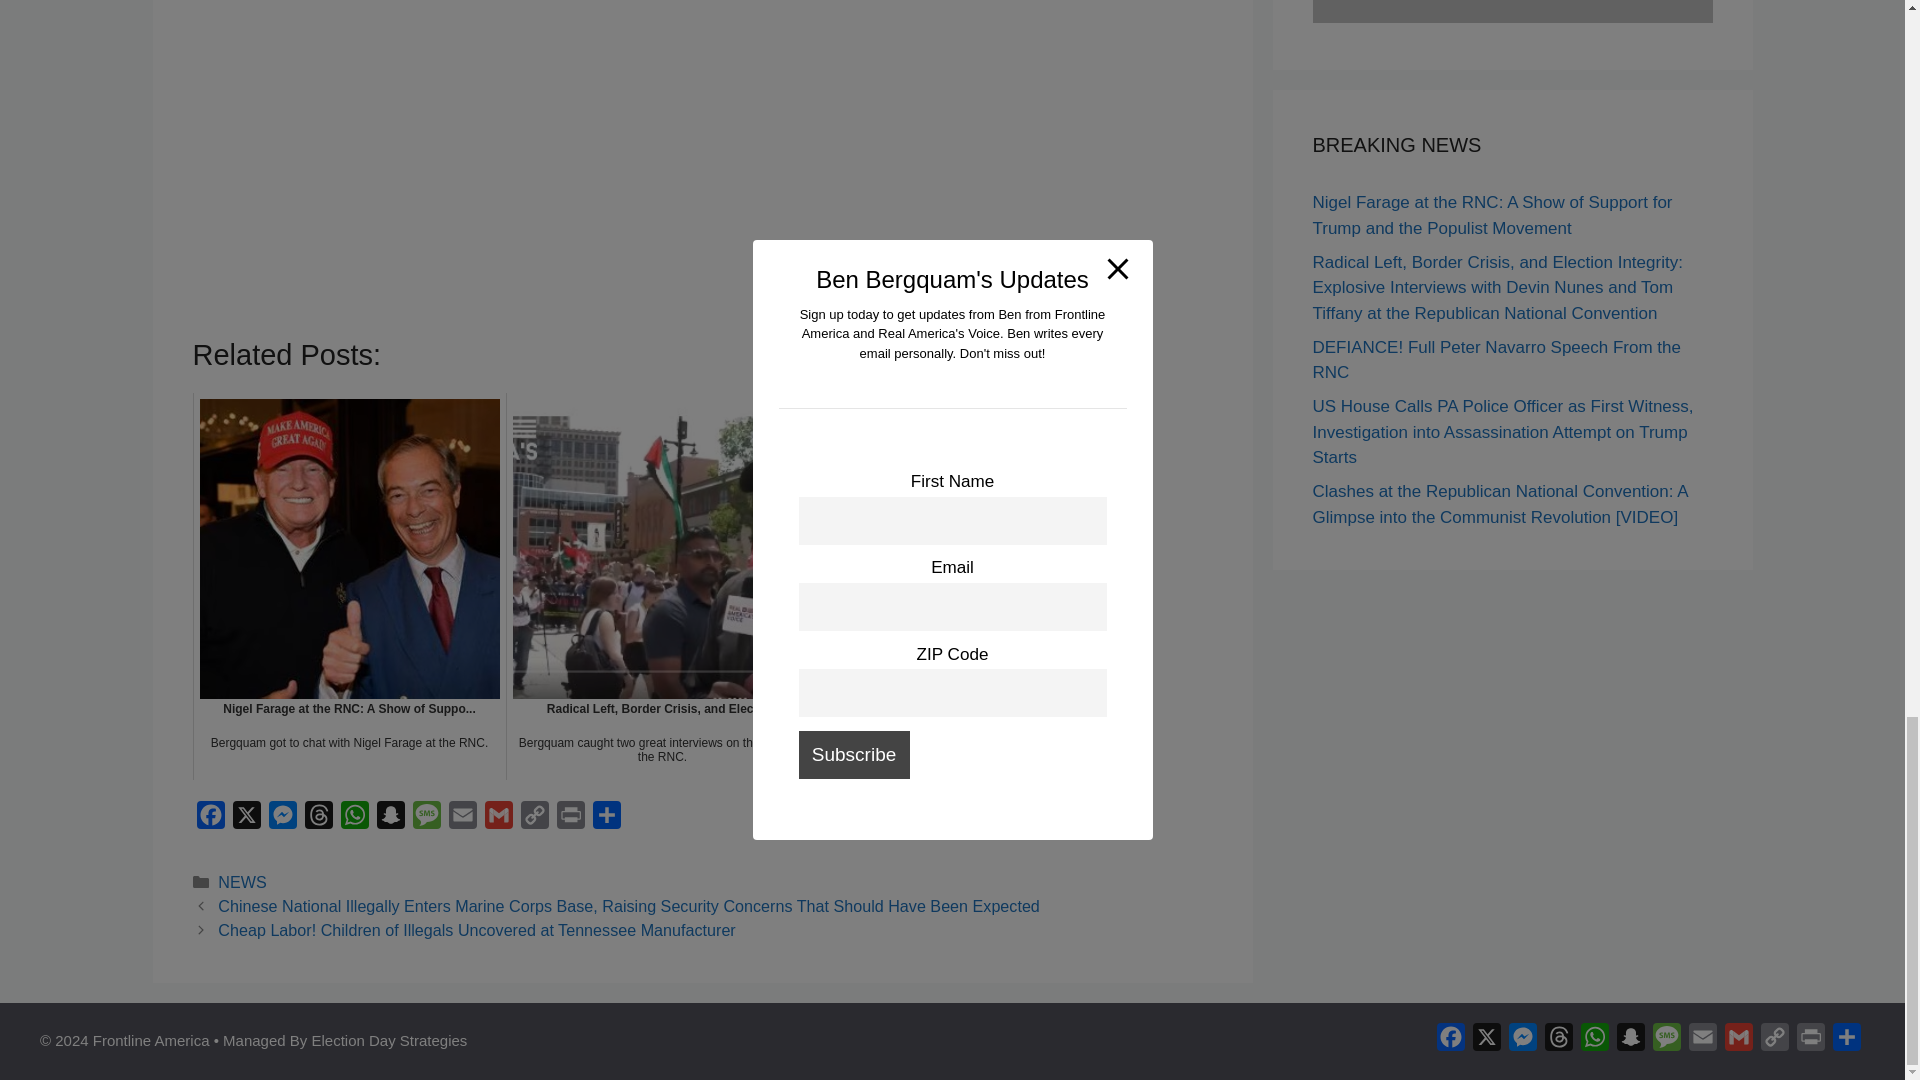  What do you see at coordinates (354, 820) in the screenshot?
I see `WhatsApp` at bounding box center [354, 820].